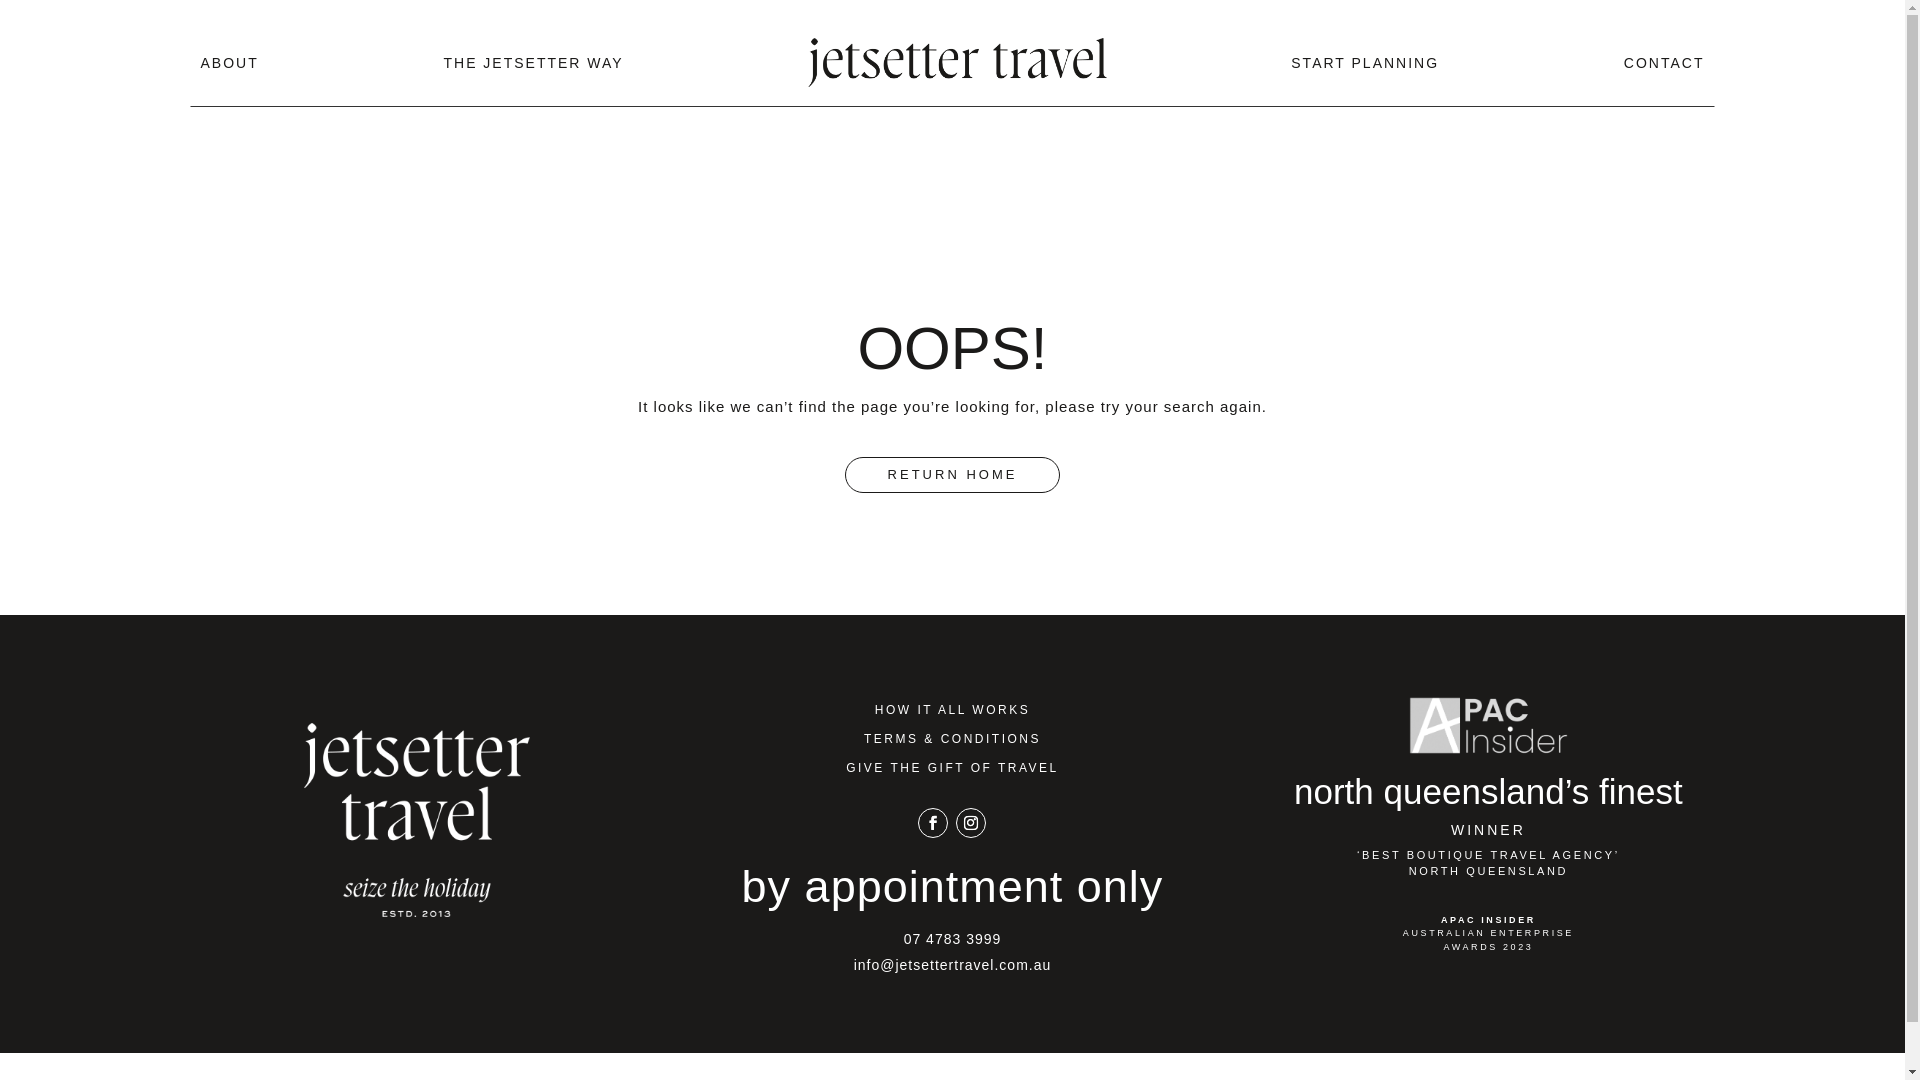 This screenshot has width=1920, height=1080. I want to click on HOW IT ALL WORKS, so click(952, 710).